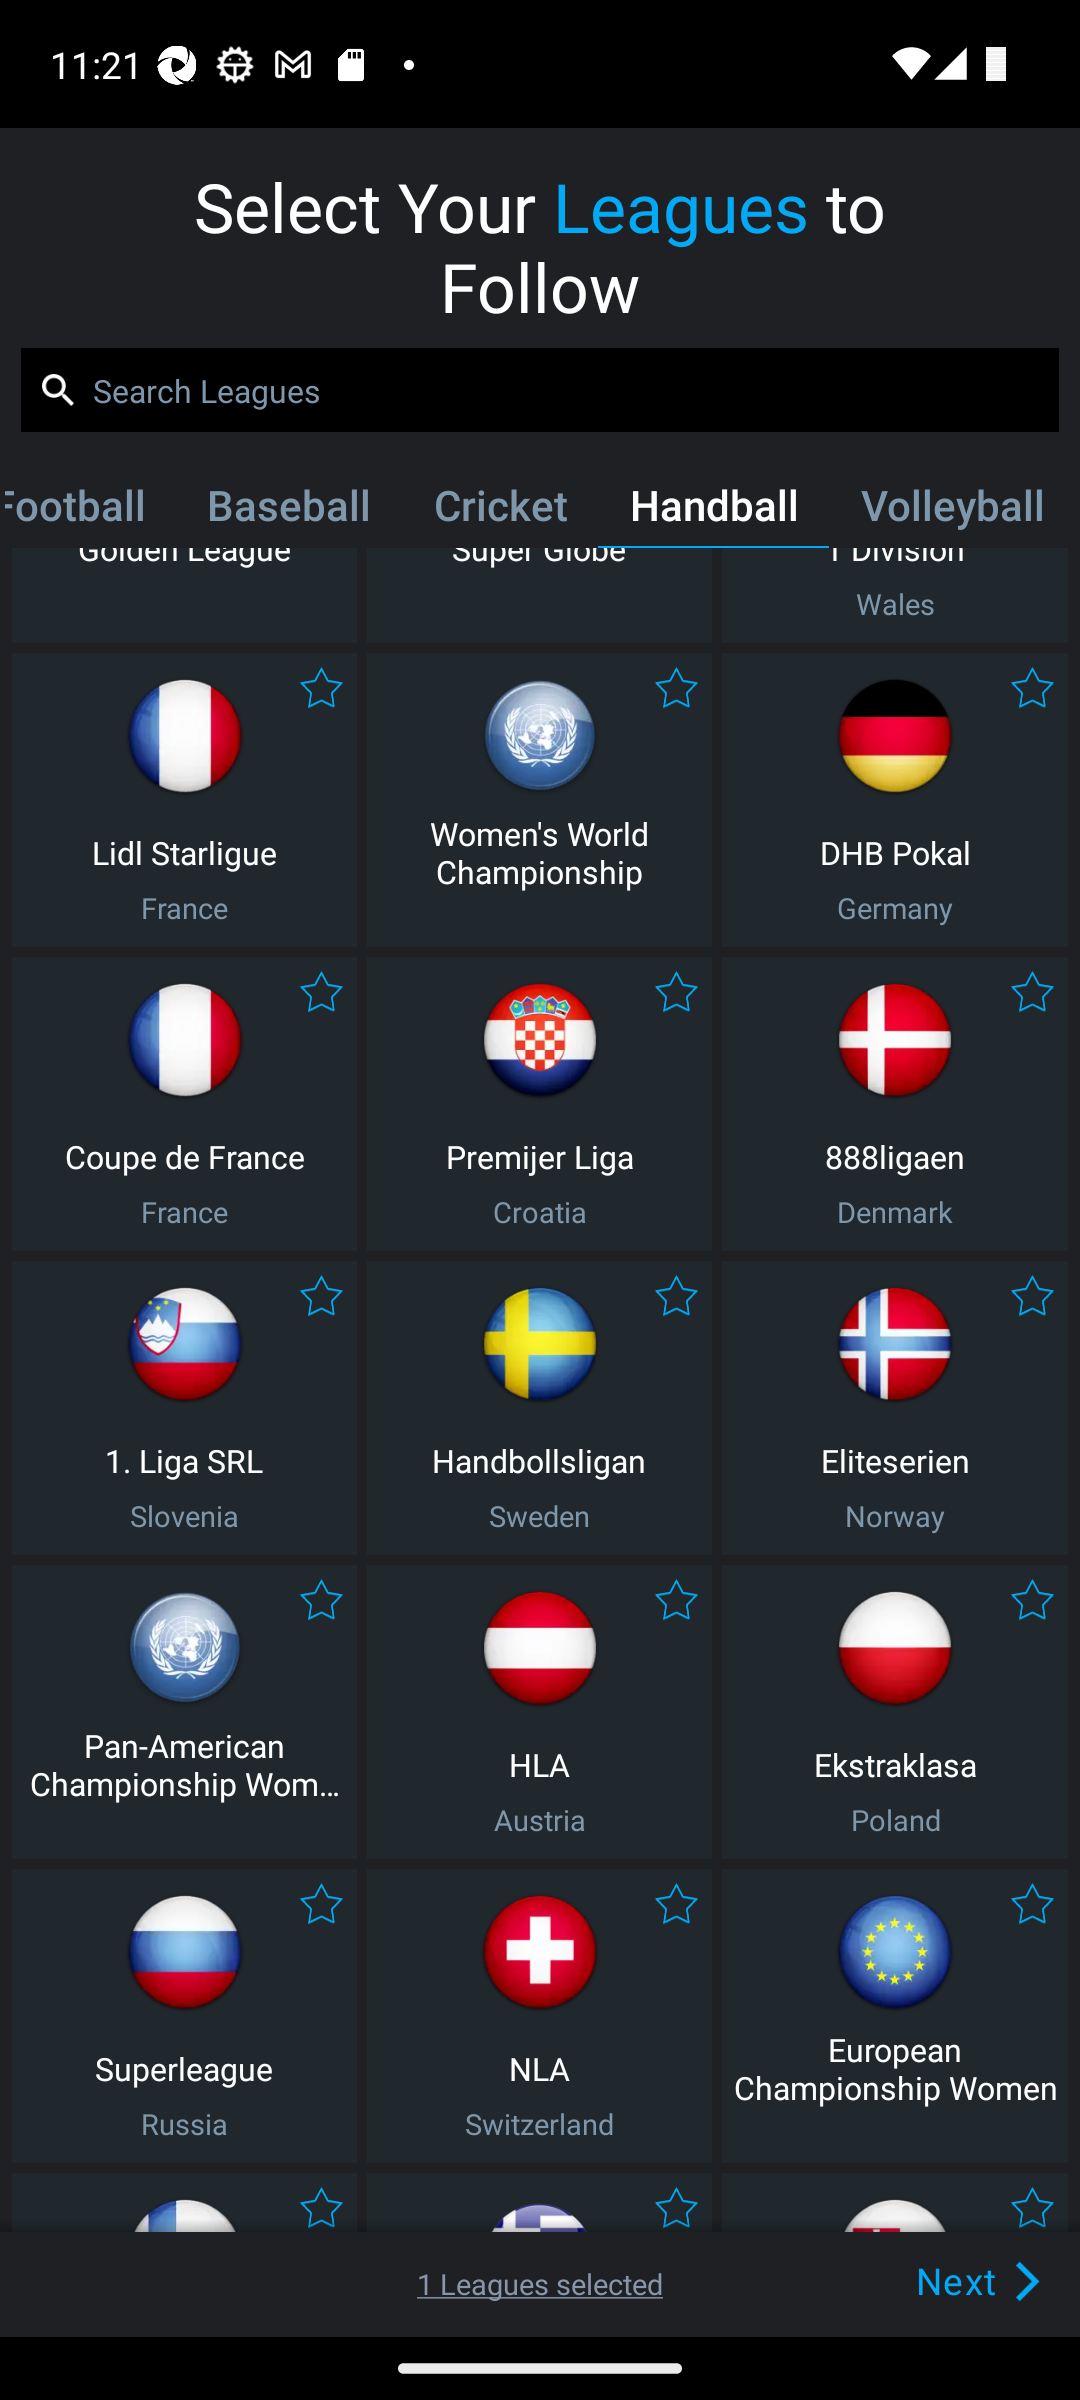 This screenshot has width=1080, height=2400. Describe the element at coordinates (539, 1104) in the screenshot. I see `Premijer Liga Croatia` at that location.